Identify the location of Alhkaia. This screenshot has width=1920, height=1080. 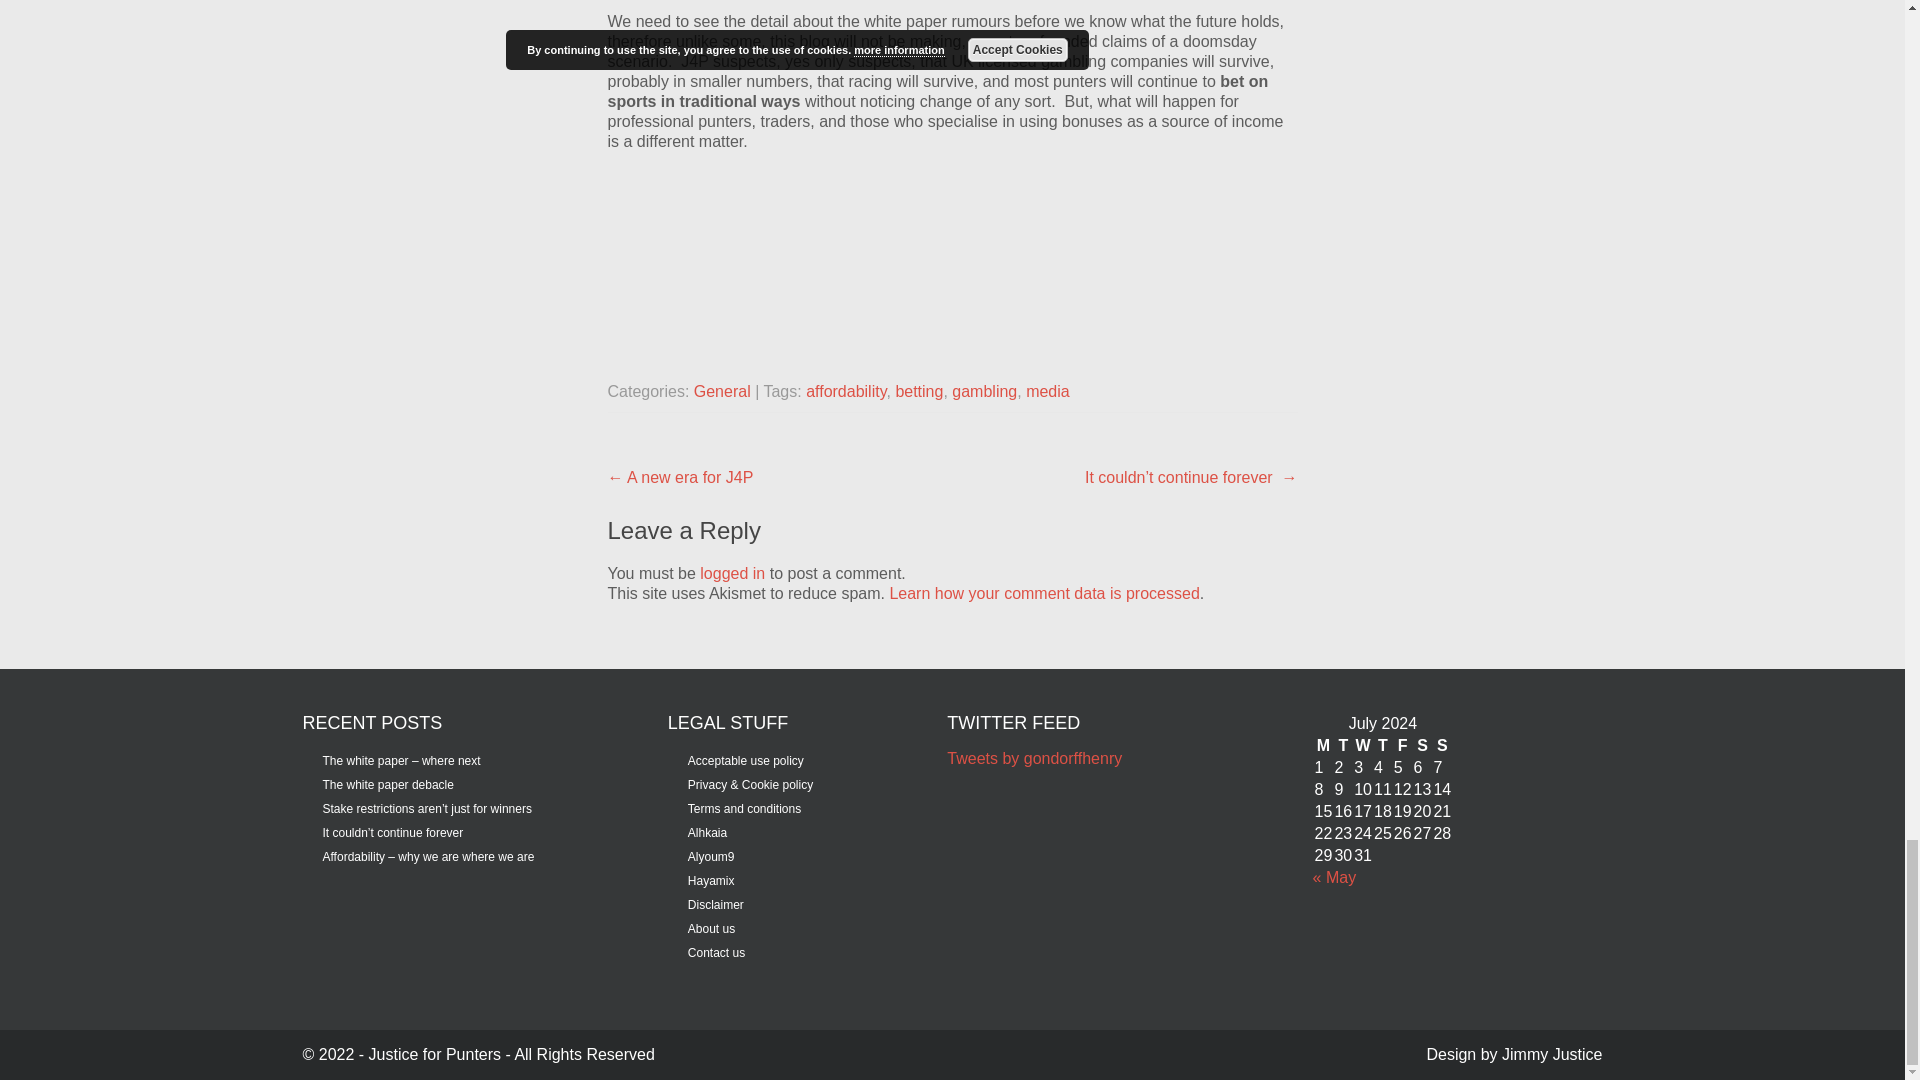
(698, 833).